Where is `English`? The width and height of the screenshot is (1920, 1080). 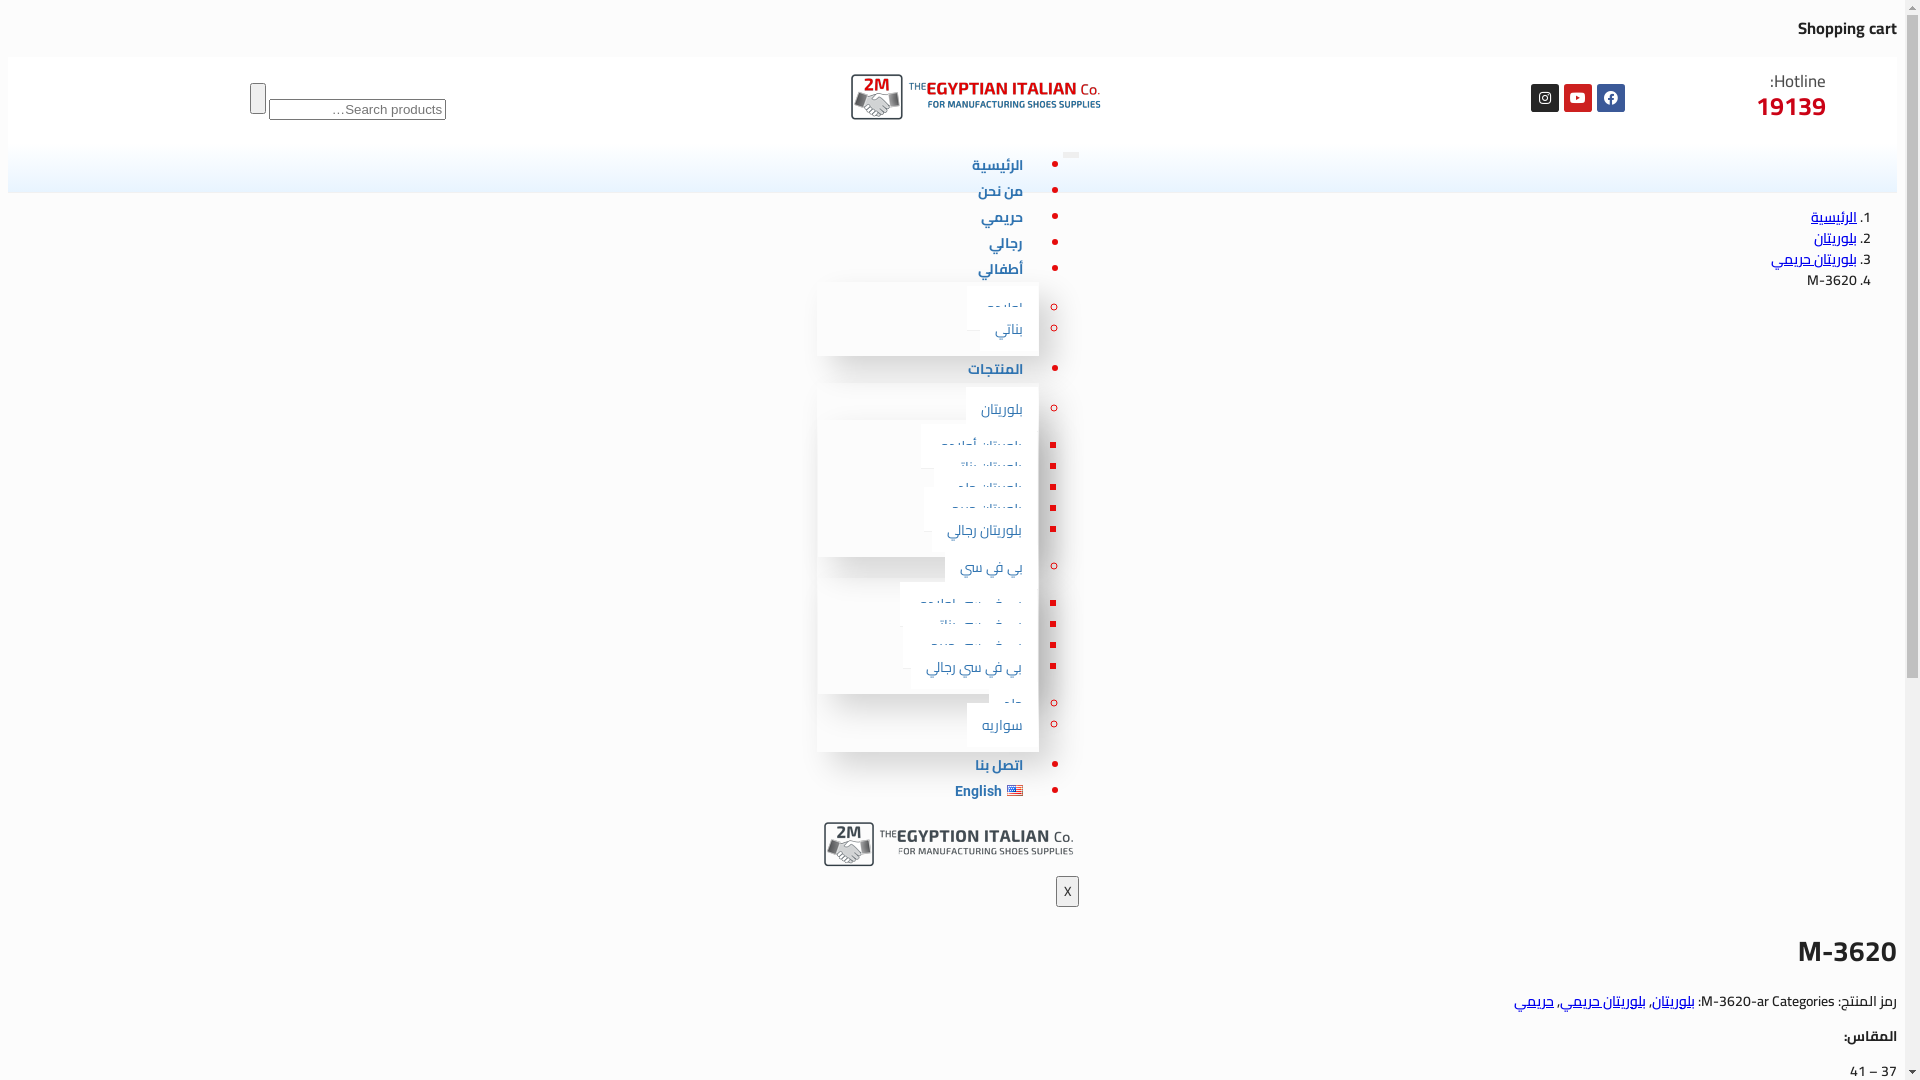
English is located at coordinates (988, 791).